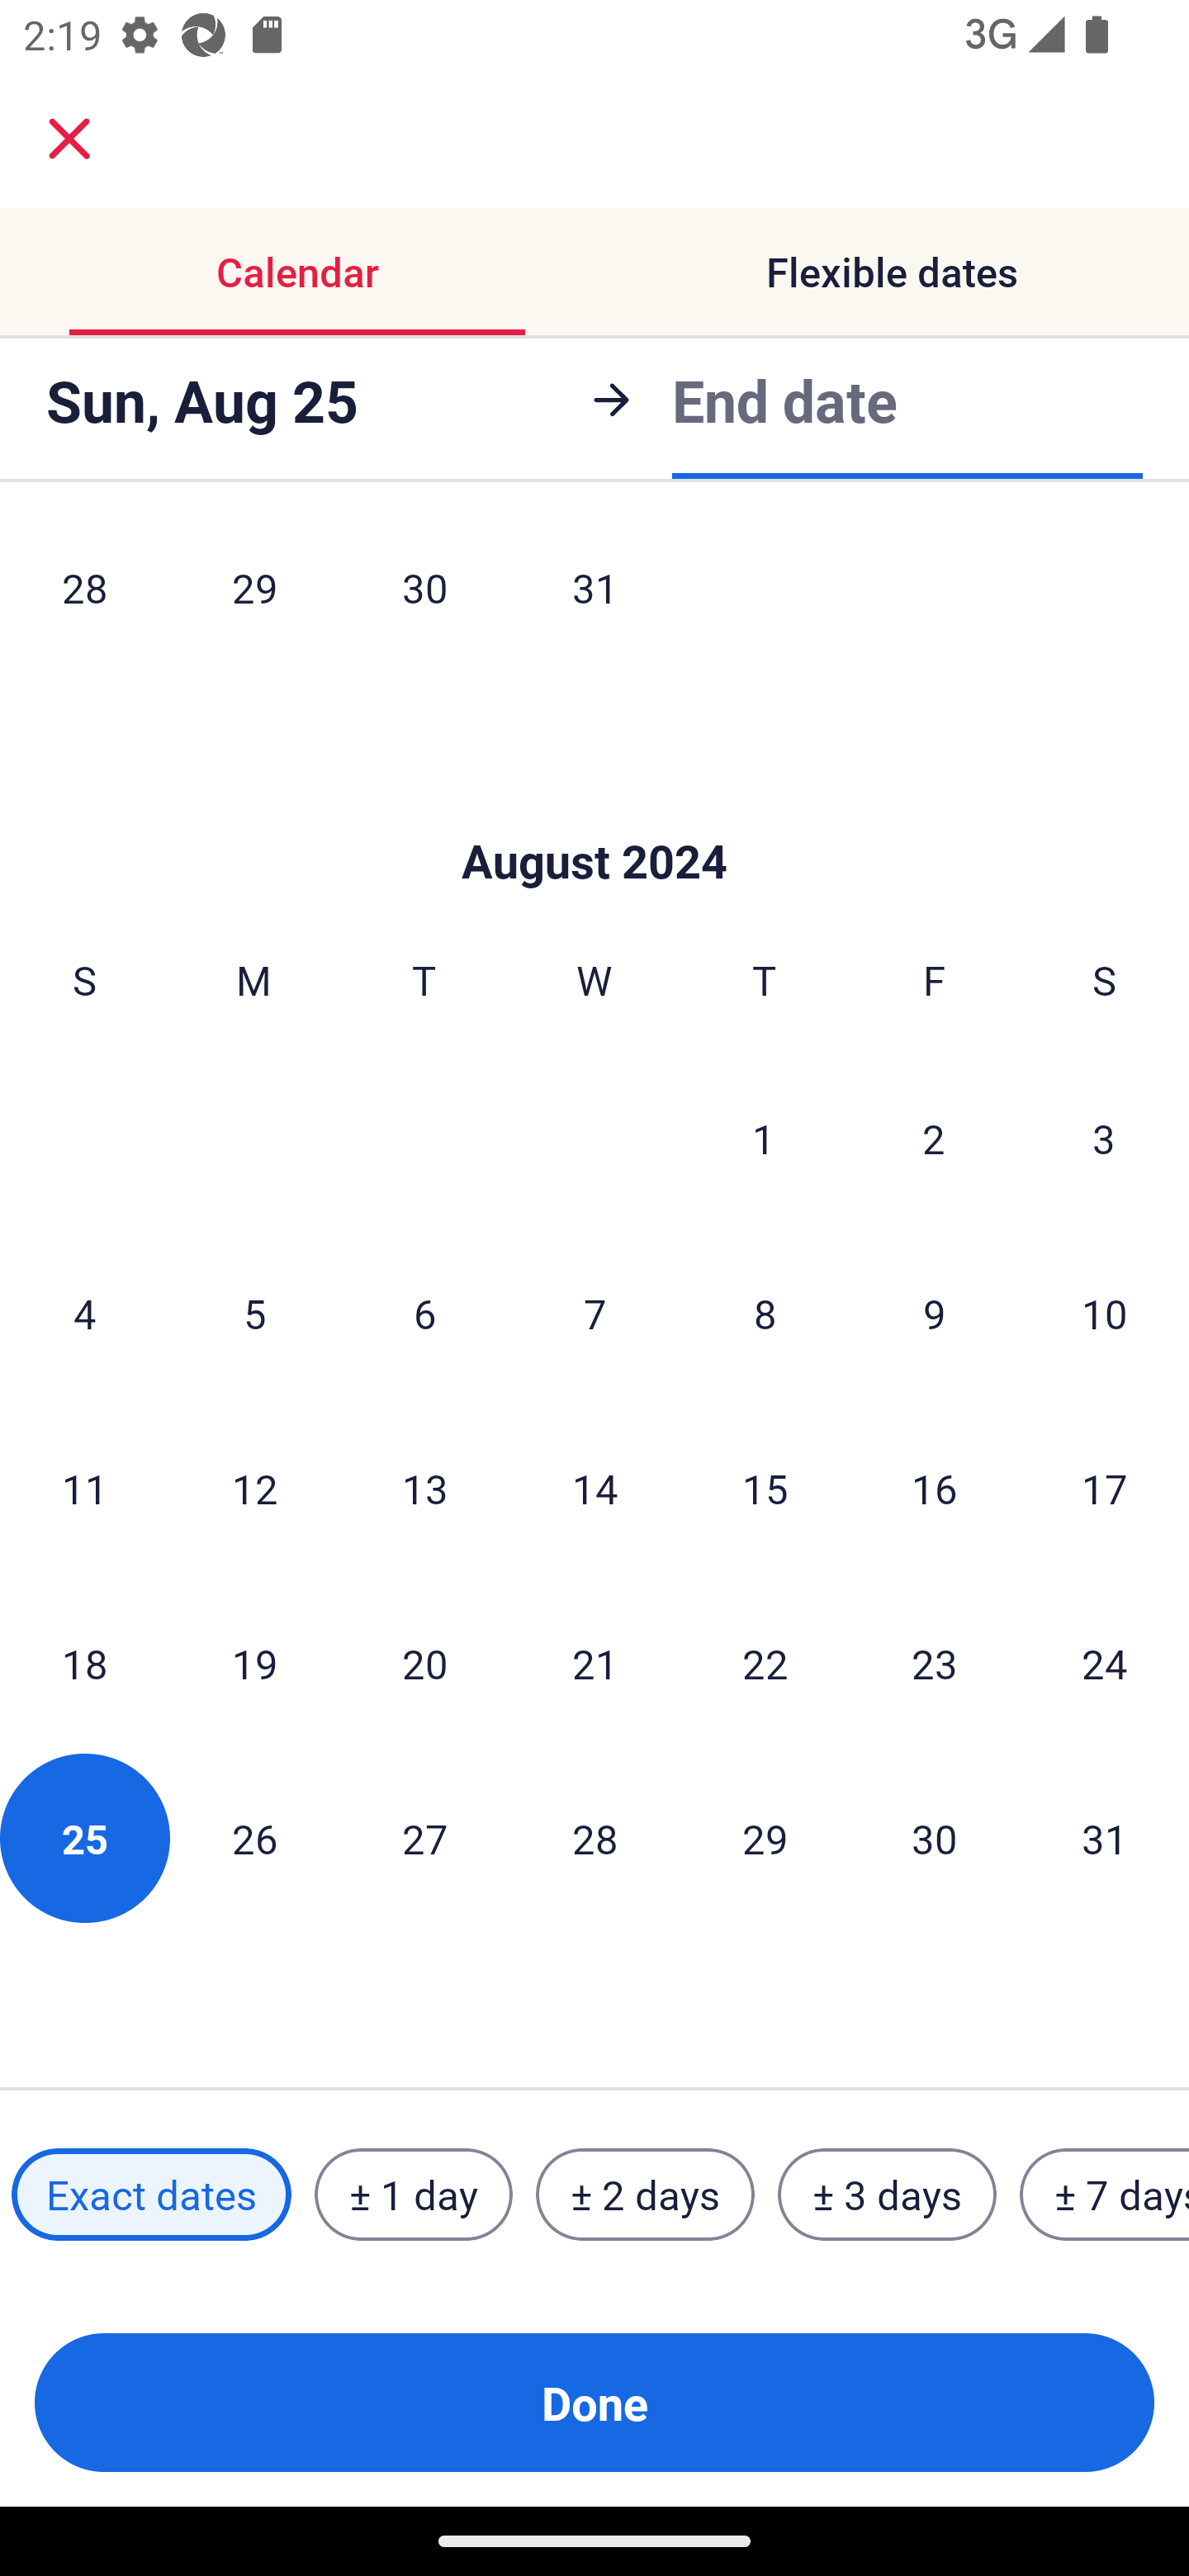 The width and height of the screenshot is (1189, 2576). I want to click on 3 Saturday, August 3, 2024, so click(1104, 1139).